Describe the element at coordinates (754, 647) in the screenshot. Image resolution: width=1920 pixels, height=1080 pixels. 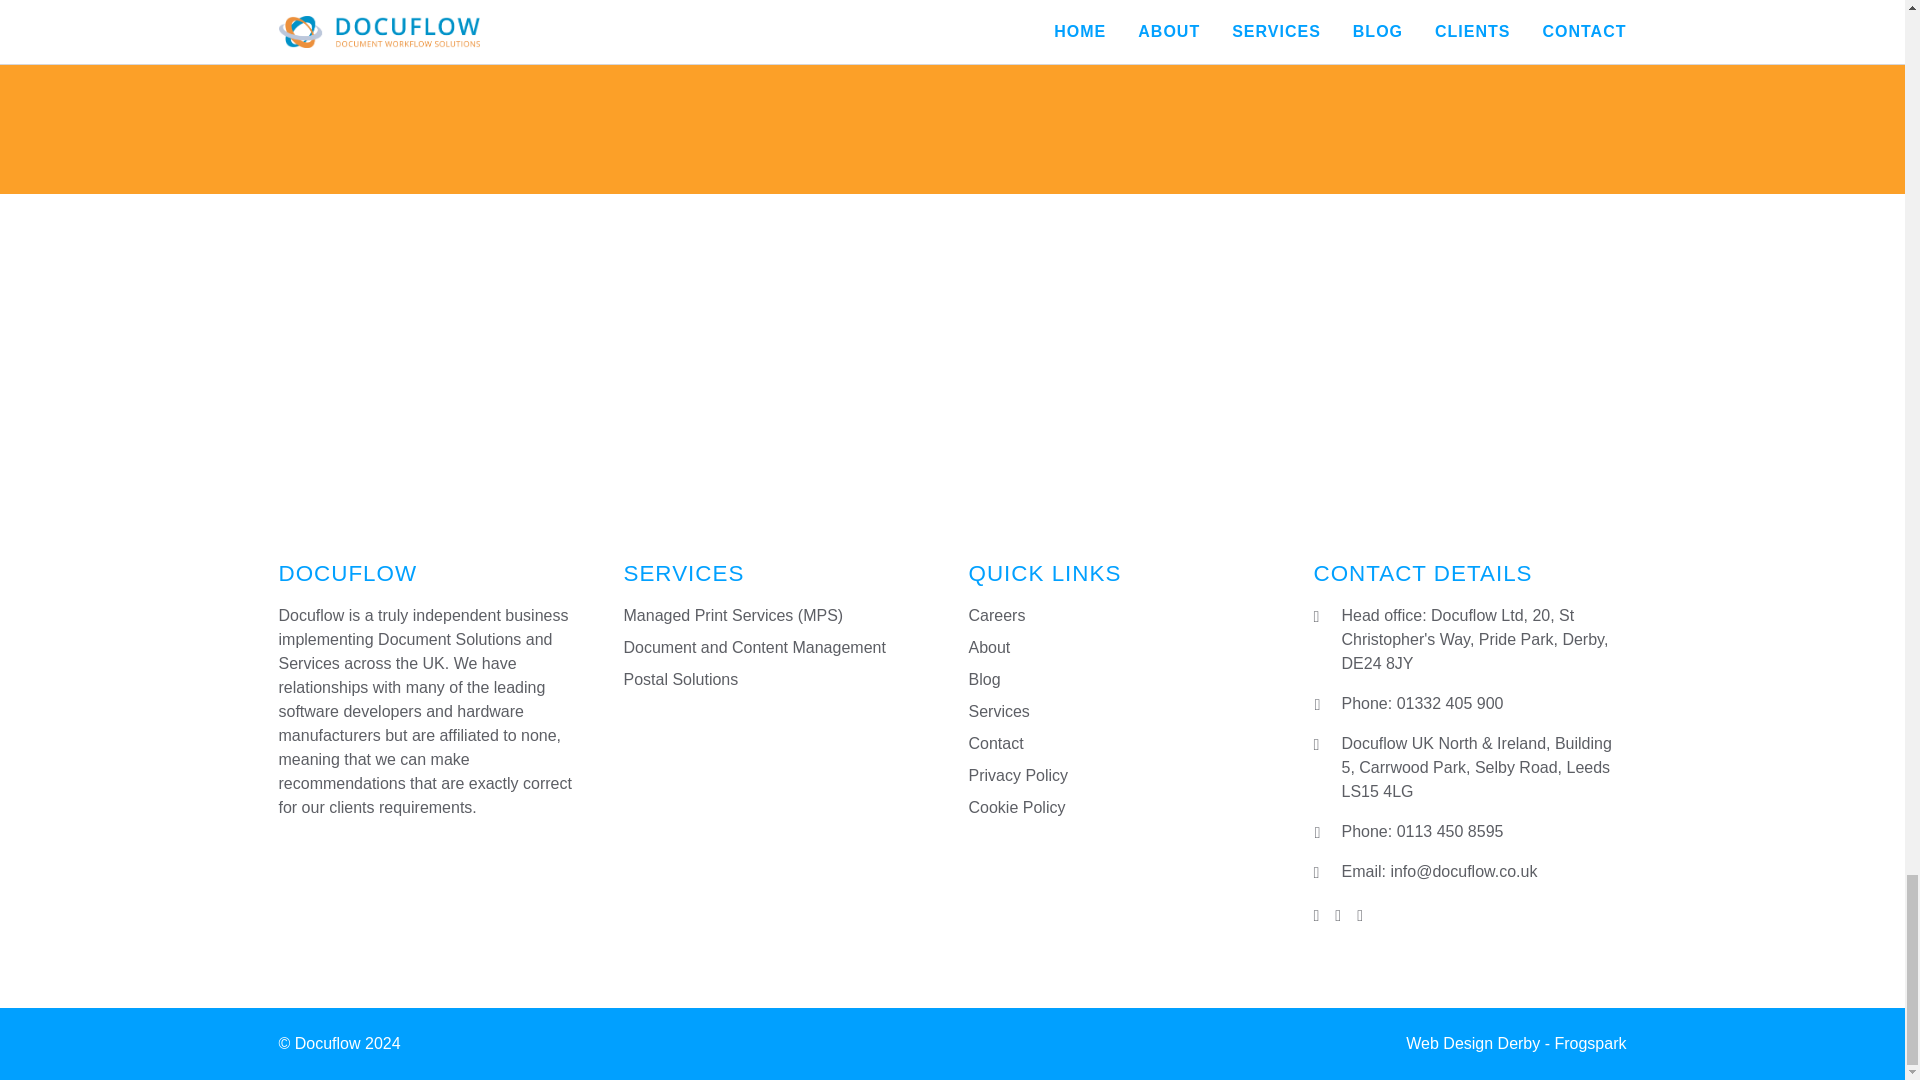
I see `Document and Content Management` at that location.